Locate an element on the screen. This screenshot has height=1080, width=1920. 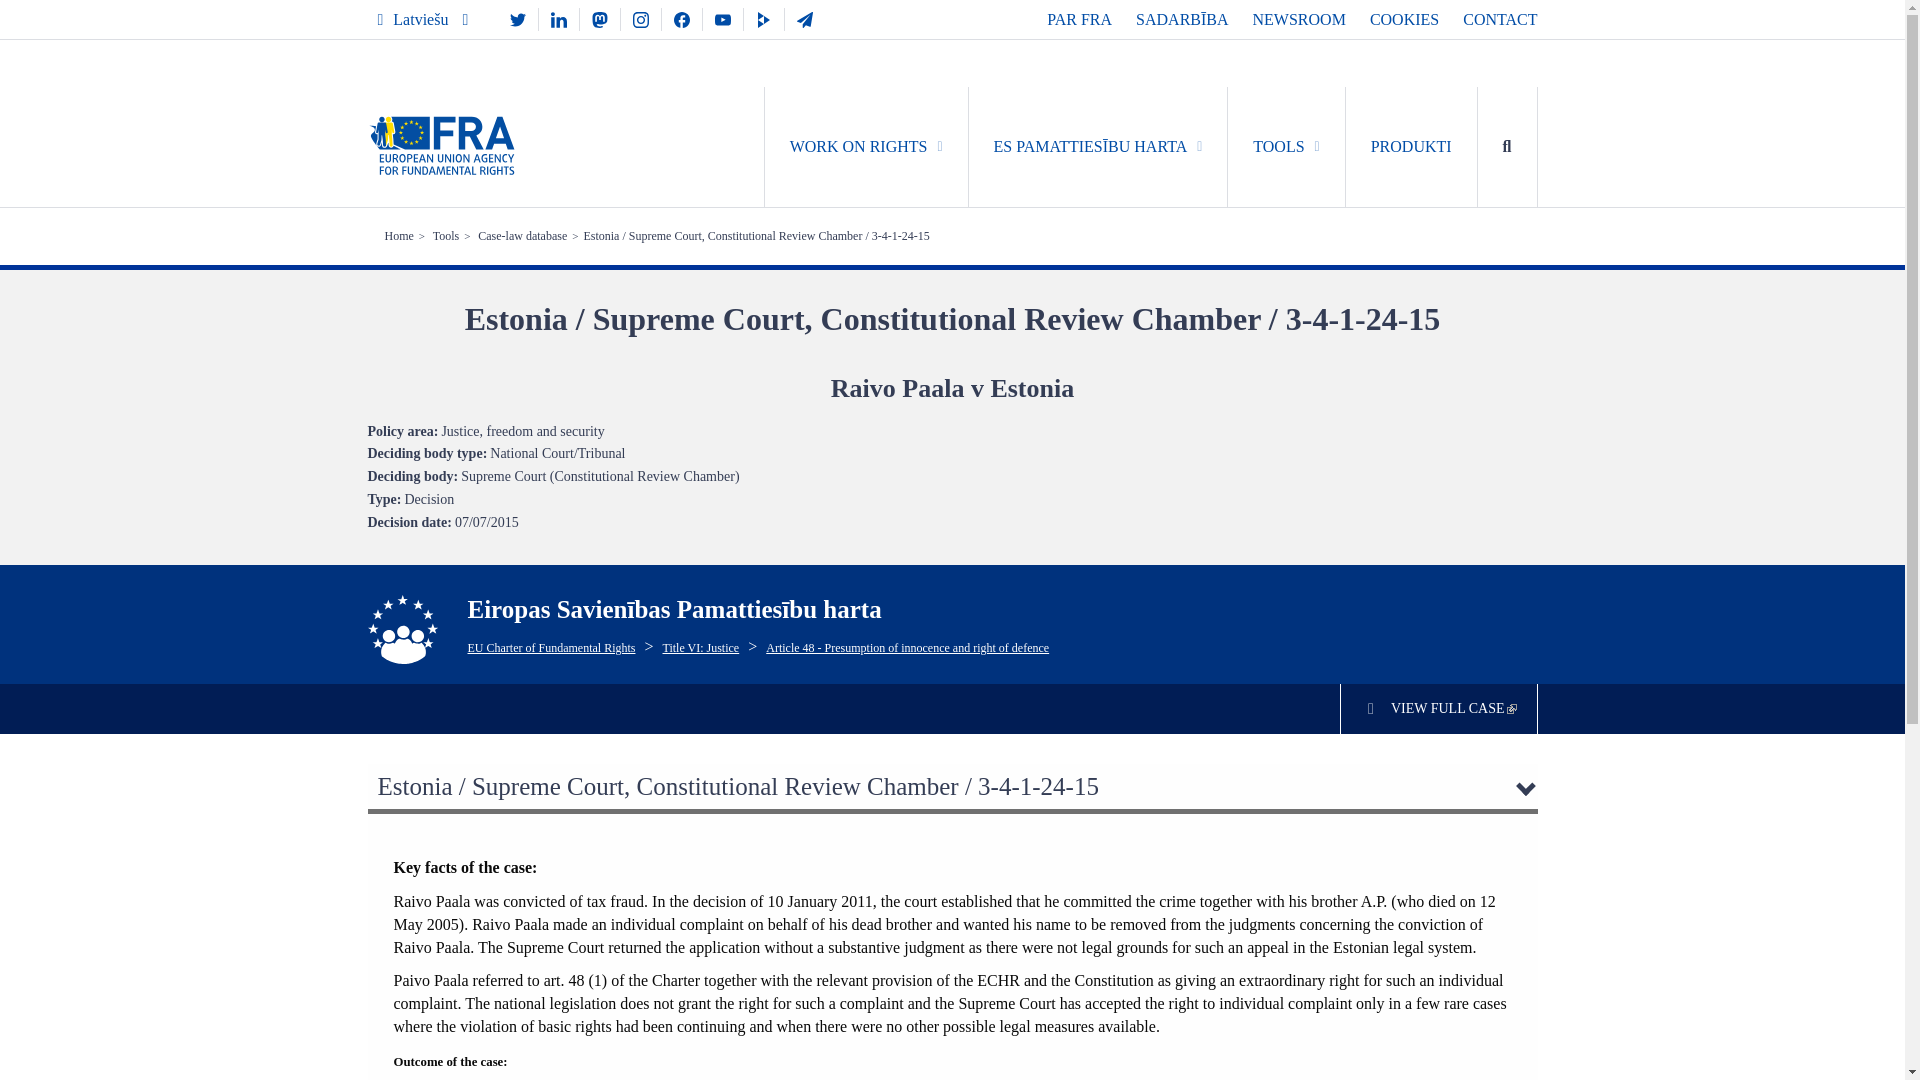
FRA's Twitter channel is located at coordinates (517, 18).